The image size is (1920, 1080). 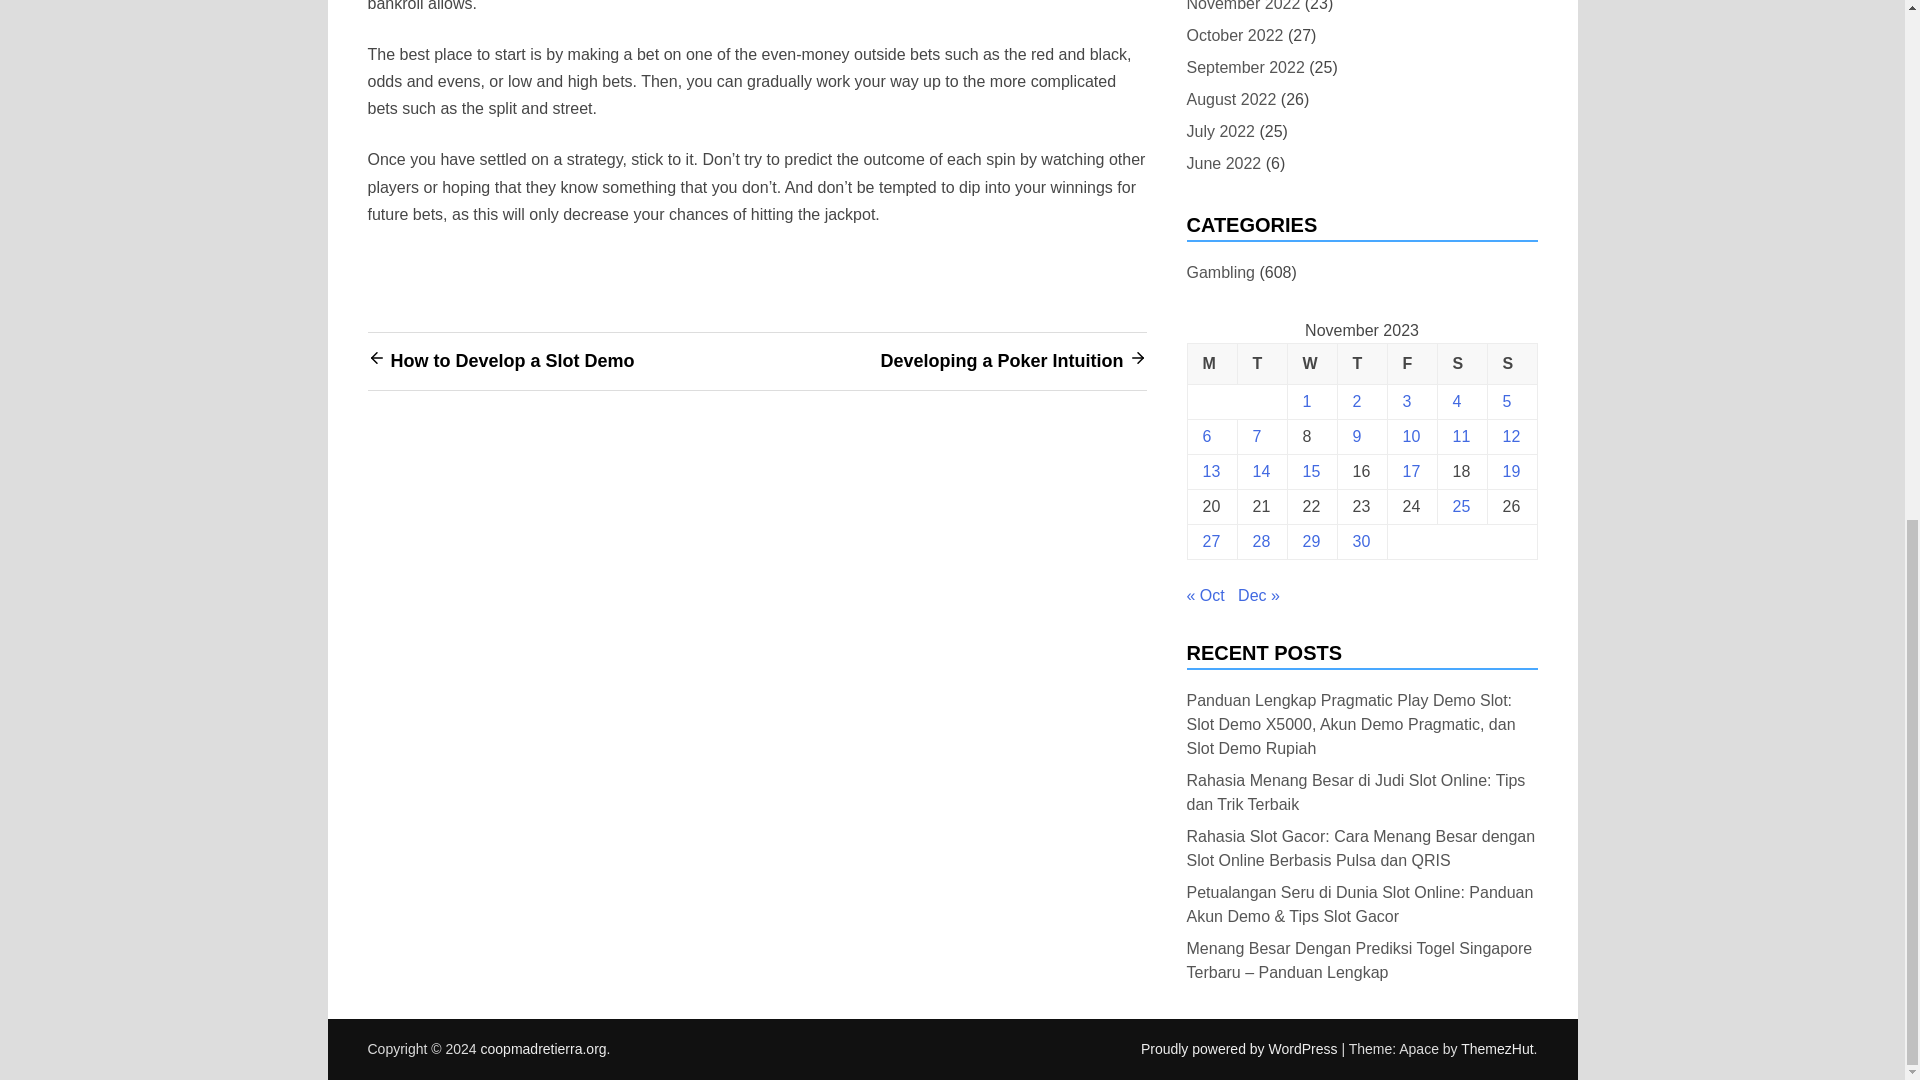 I want to click on Saturday, so click(x=1461, y=364).